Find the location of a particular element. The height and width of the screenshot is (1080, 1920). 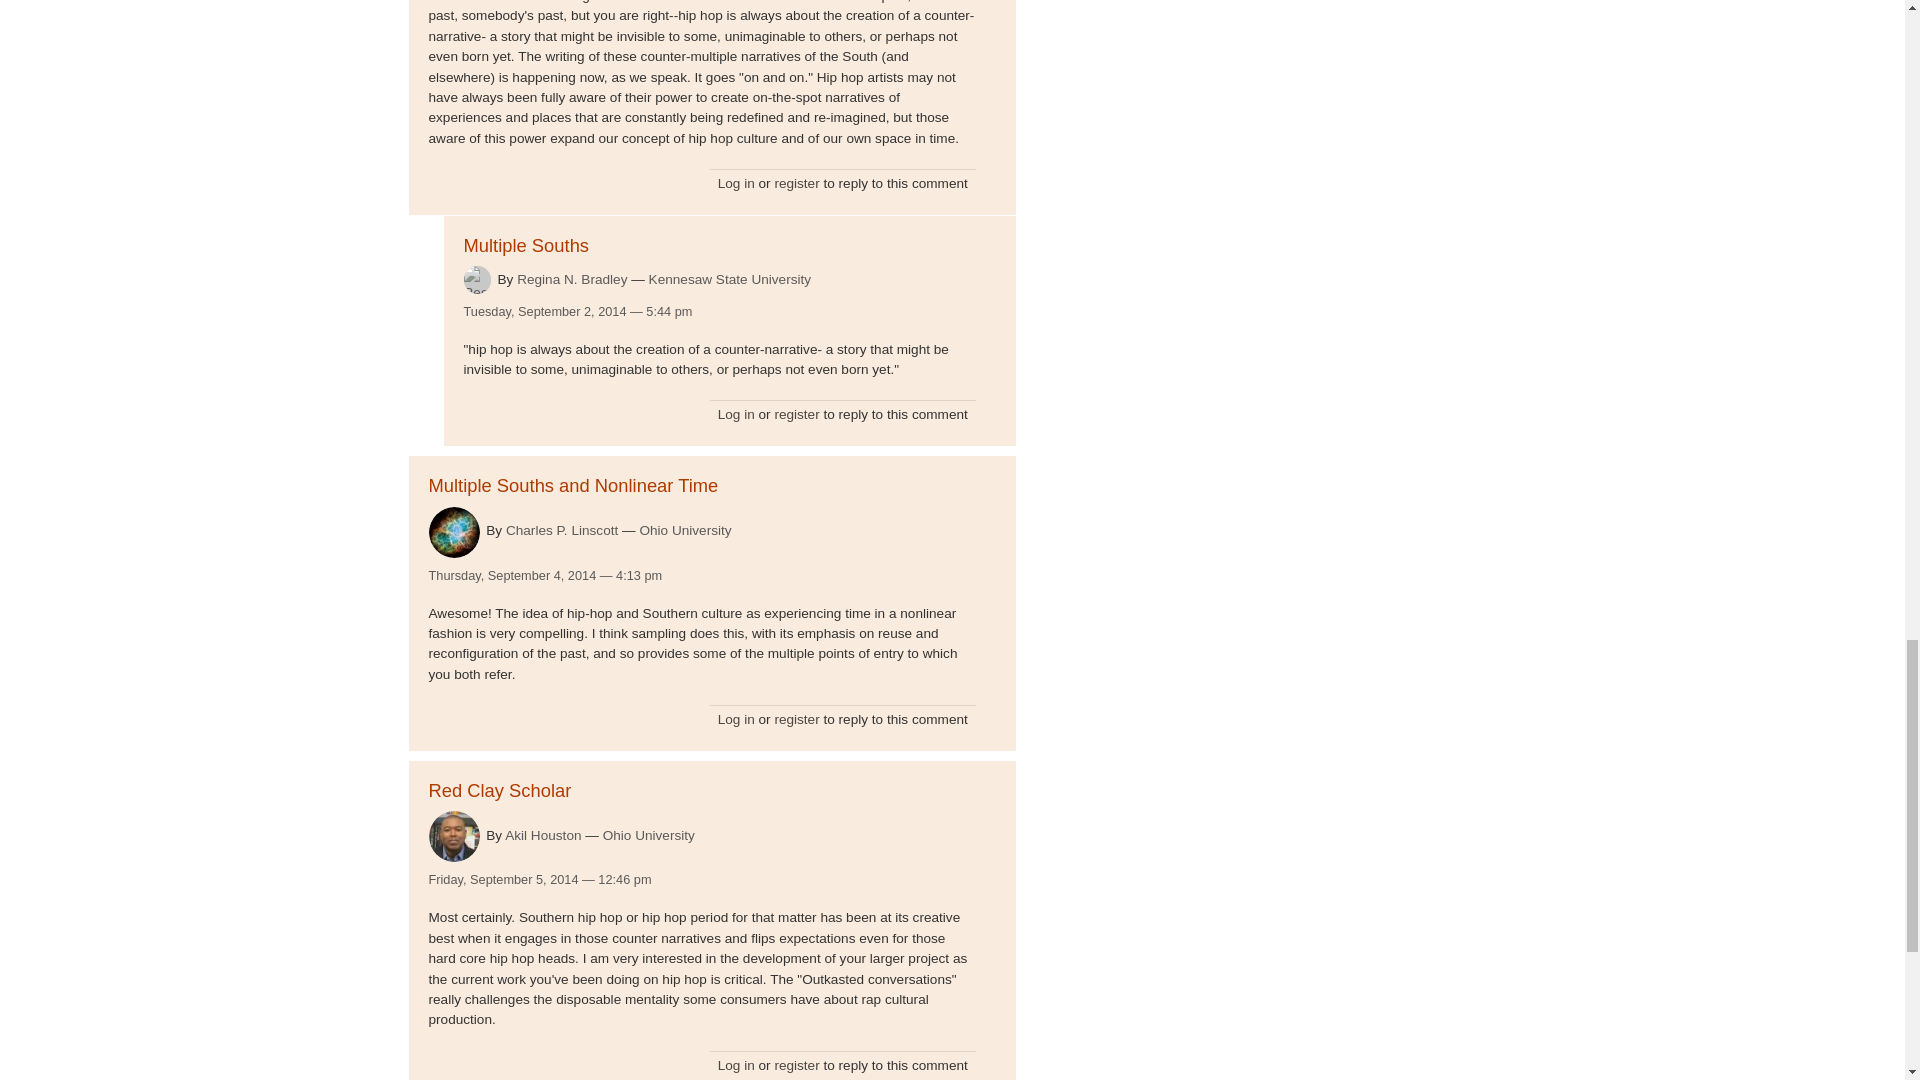

User profile: Regina N. Bradley is located at coordinates (572, 280).